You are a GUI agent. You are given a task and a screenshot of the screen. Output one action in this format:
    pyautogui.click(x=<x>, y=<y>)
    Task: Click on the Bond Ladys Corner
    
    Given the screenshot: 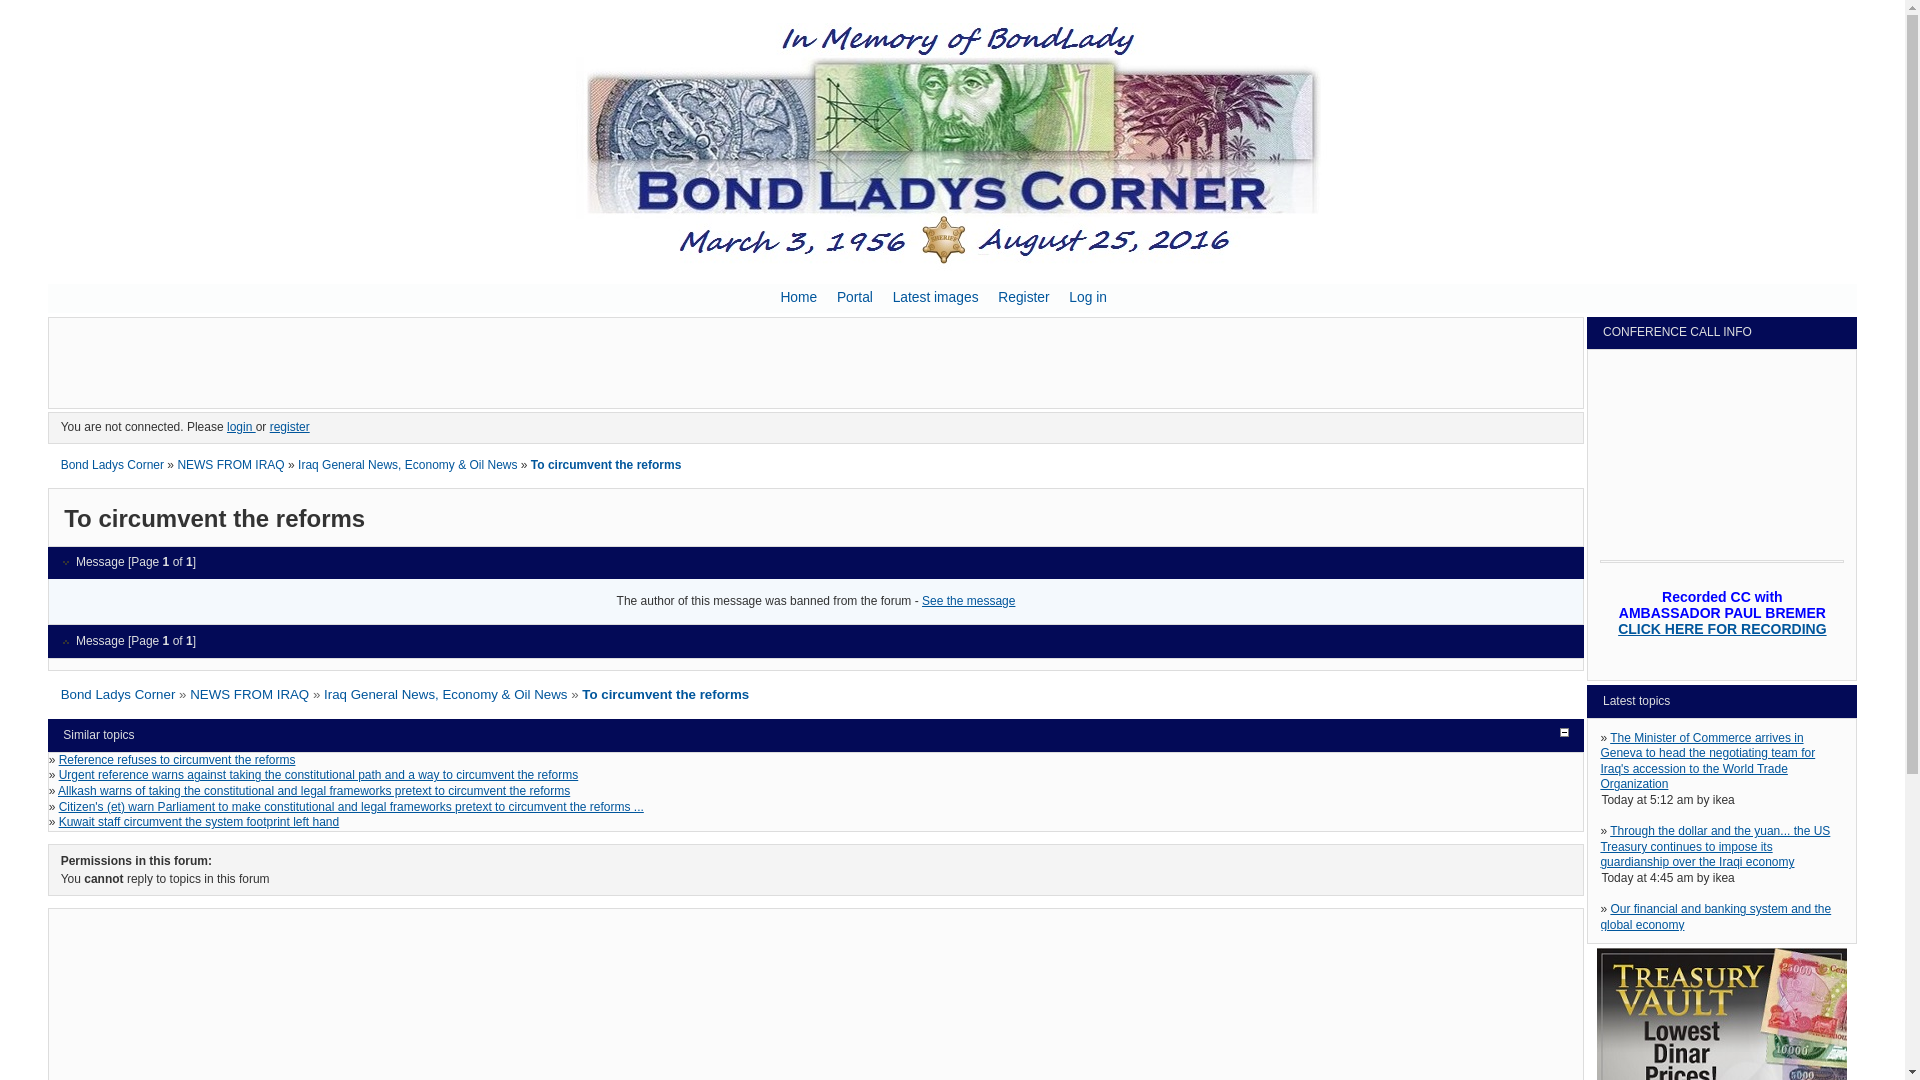 What is the action you would take?
    pyautogui.click(x=118, y=694)
    